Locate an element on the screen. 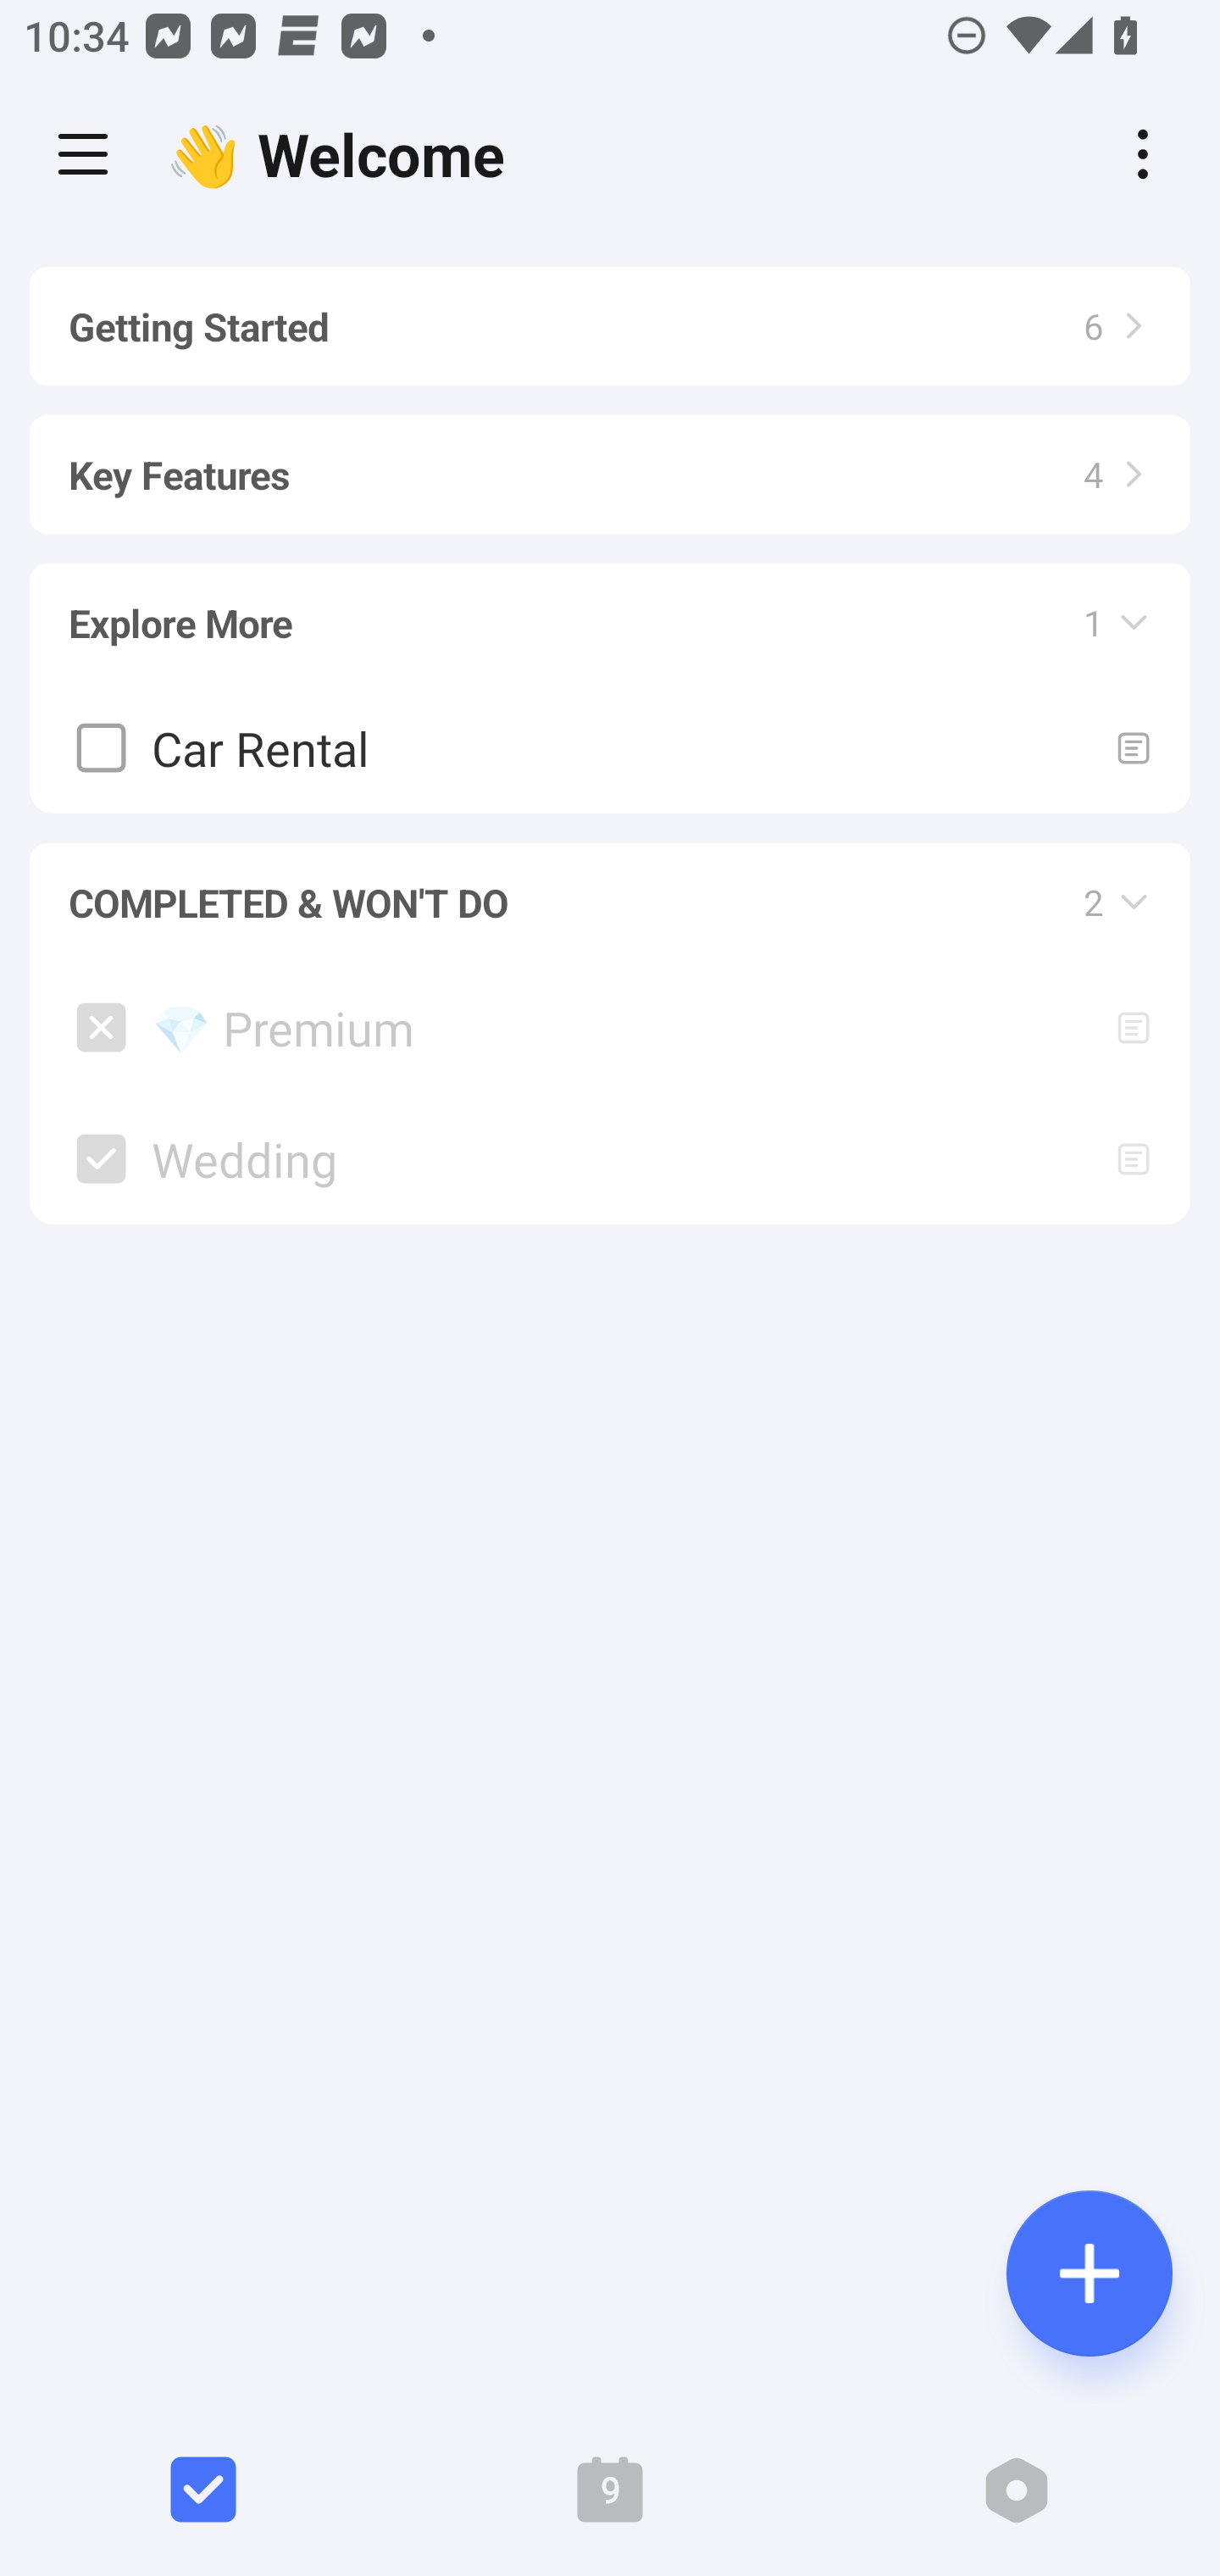 The image size is (1220, 2576). COMPLETED & WON'T DO 2 is located at coordinates (610, 886).